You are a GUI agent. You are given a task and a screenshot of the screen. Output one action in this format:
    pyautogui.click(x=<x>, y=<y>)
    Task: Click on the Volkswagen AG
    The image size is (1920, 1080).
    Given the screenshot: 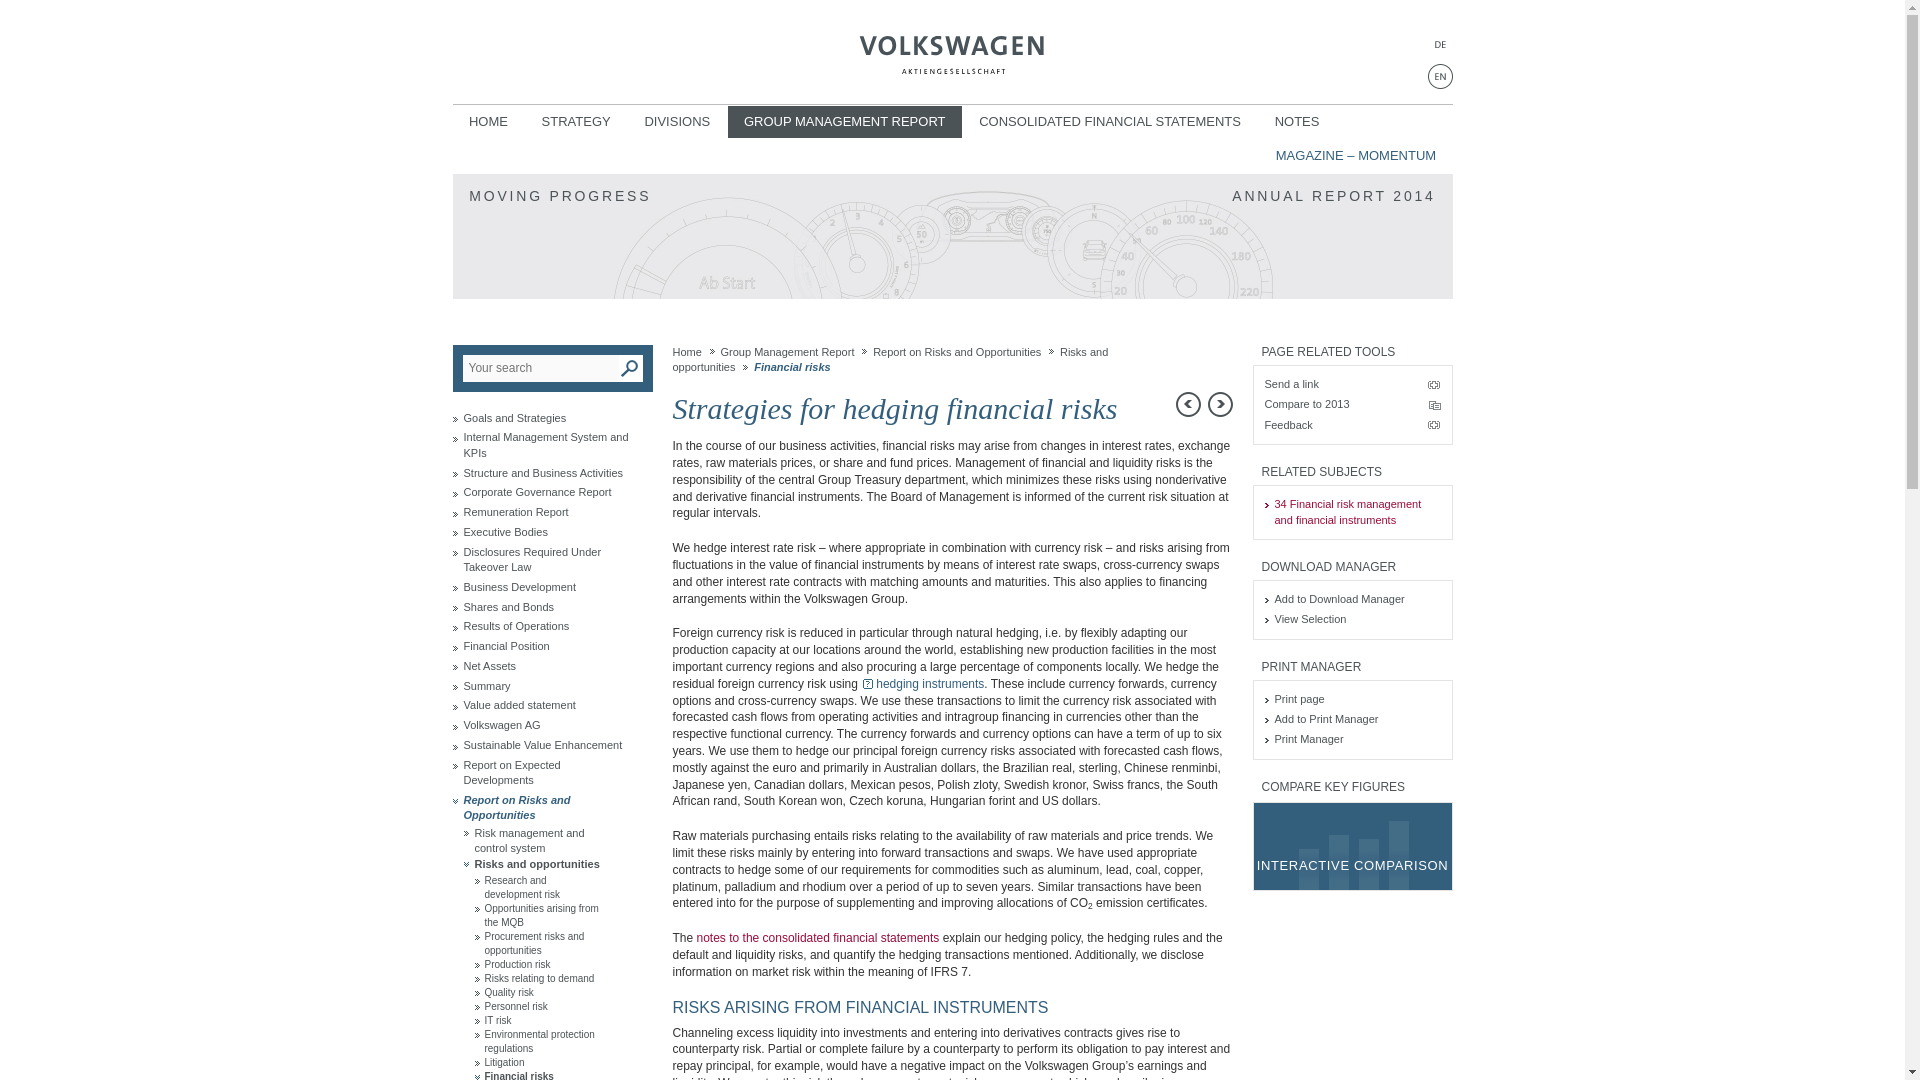 What is the action you would take?
    pyautogui.click(x=952, y=44)
    